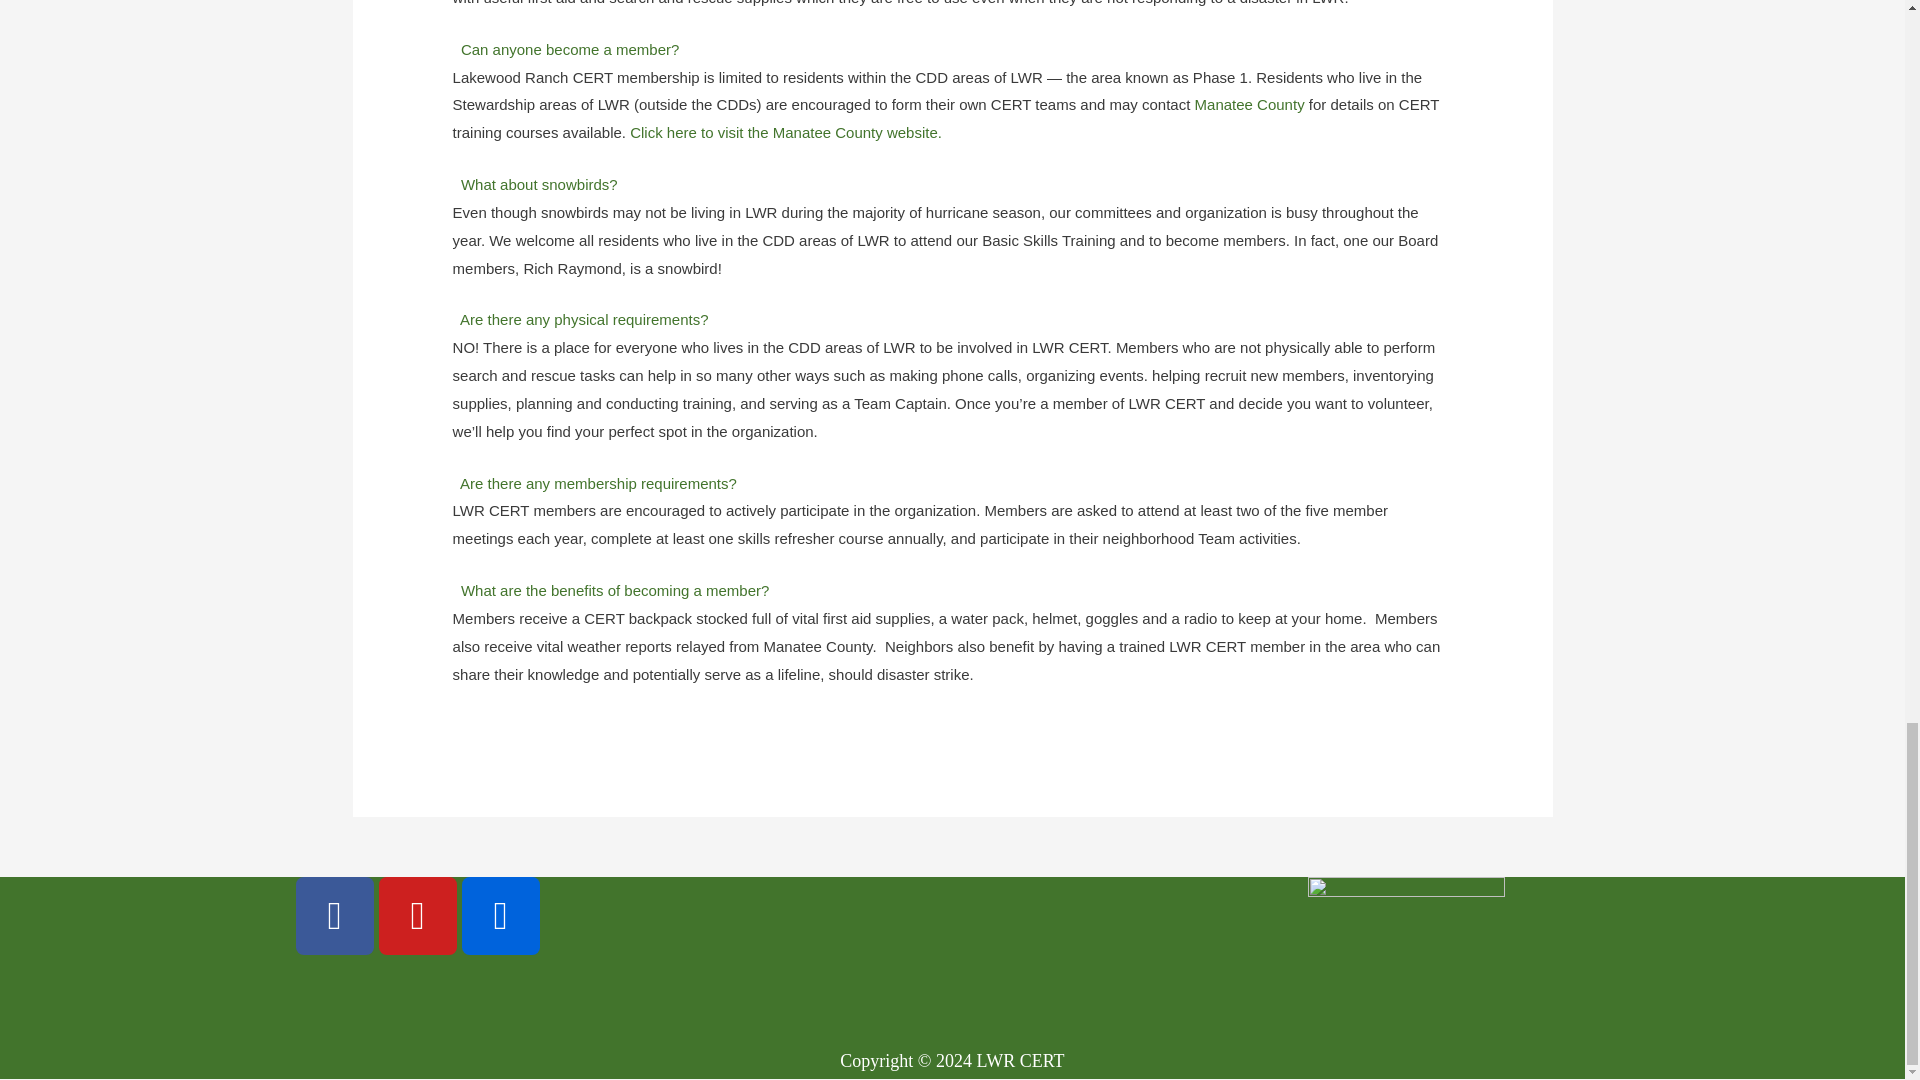 The width and height of the screenshot is (1920, 1080). Describe the element at coordinates (539, 184) in the screenshot. I see `What about snowbirds?` at that location.